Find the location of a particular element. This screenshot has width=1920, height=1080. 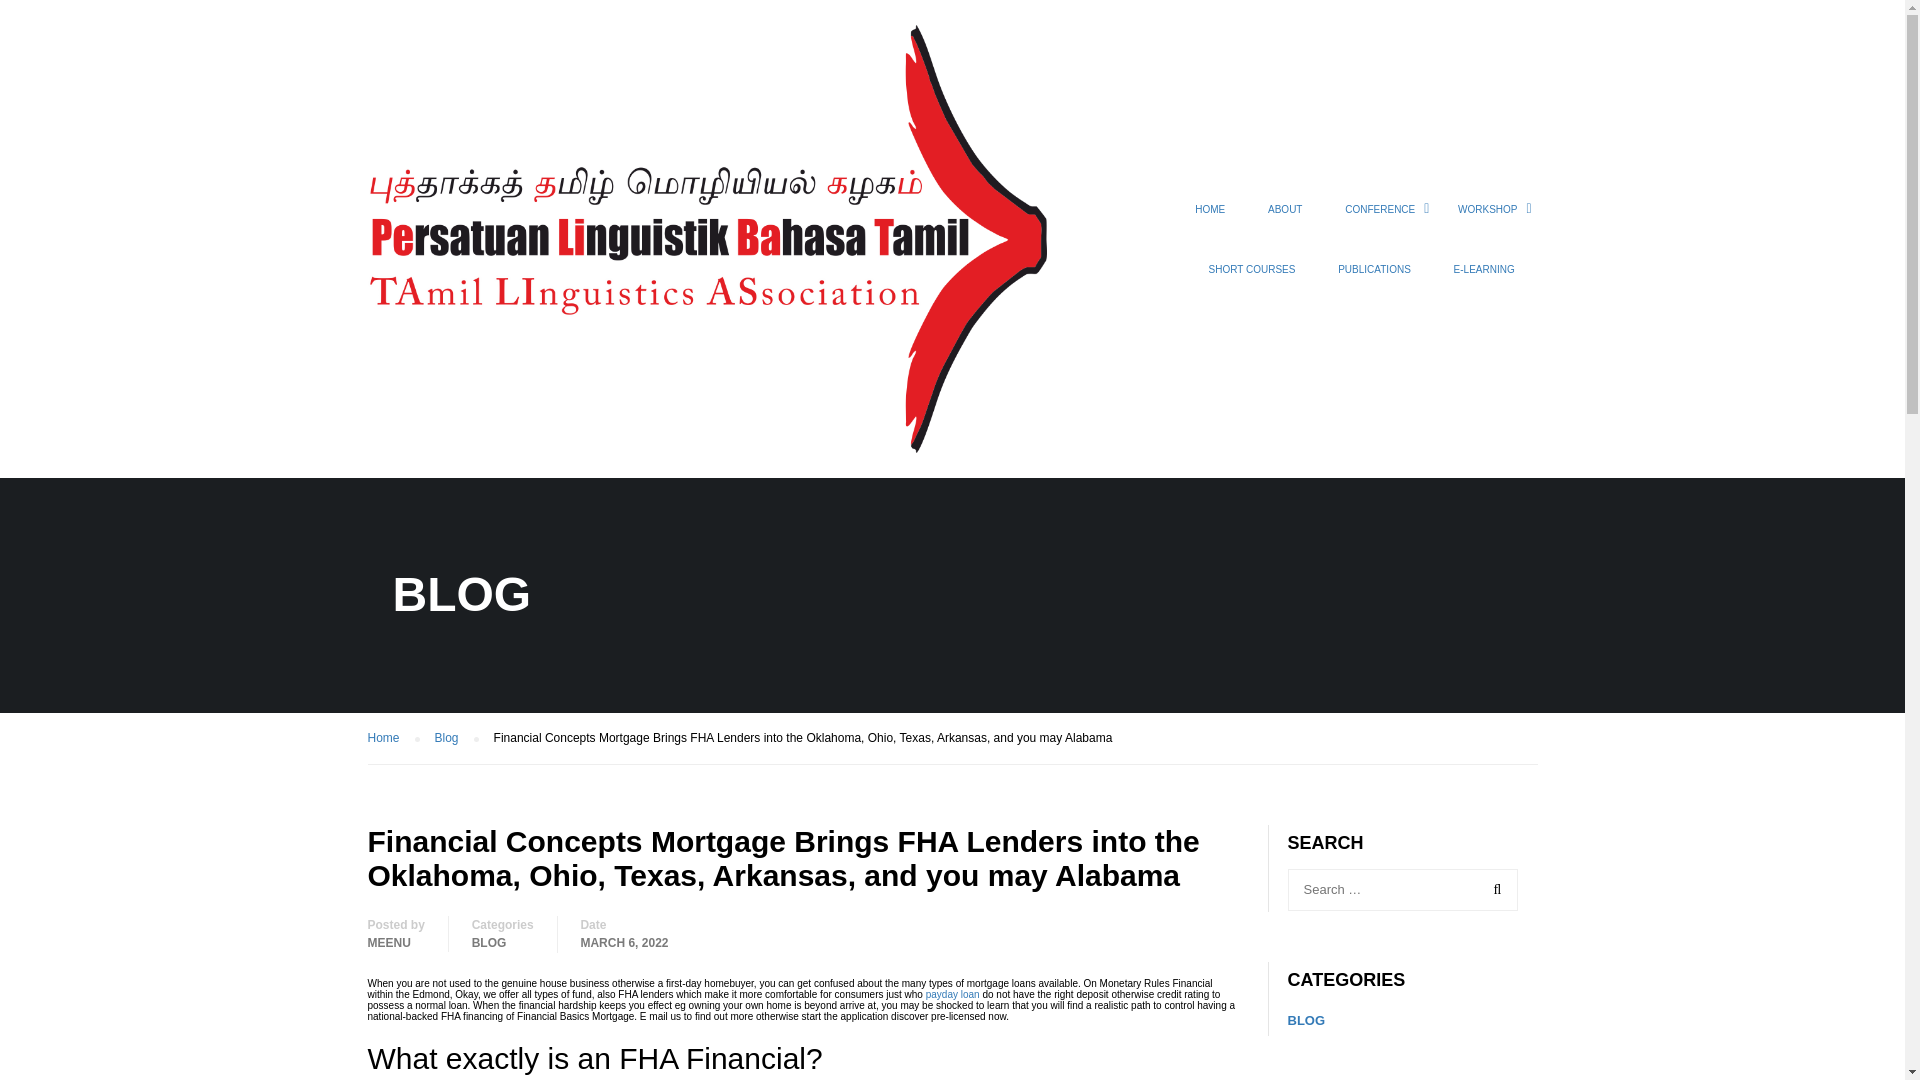

Blog is located at coordinates (456, 738).